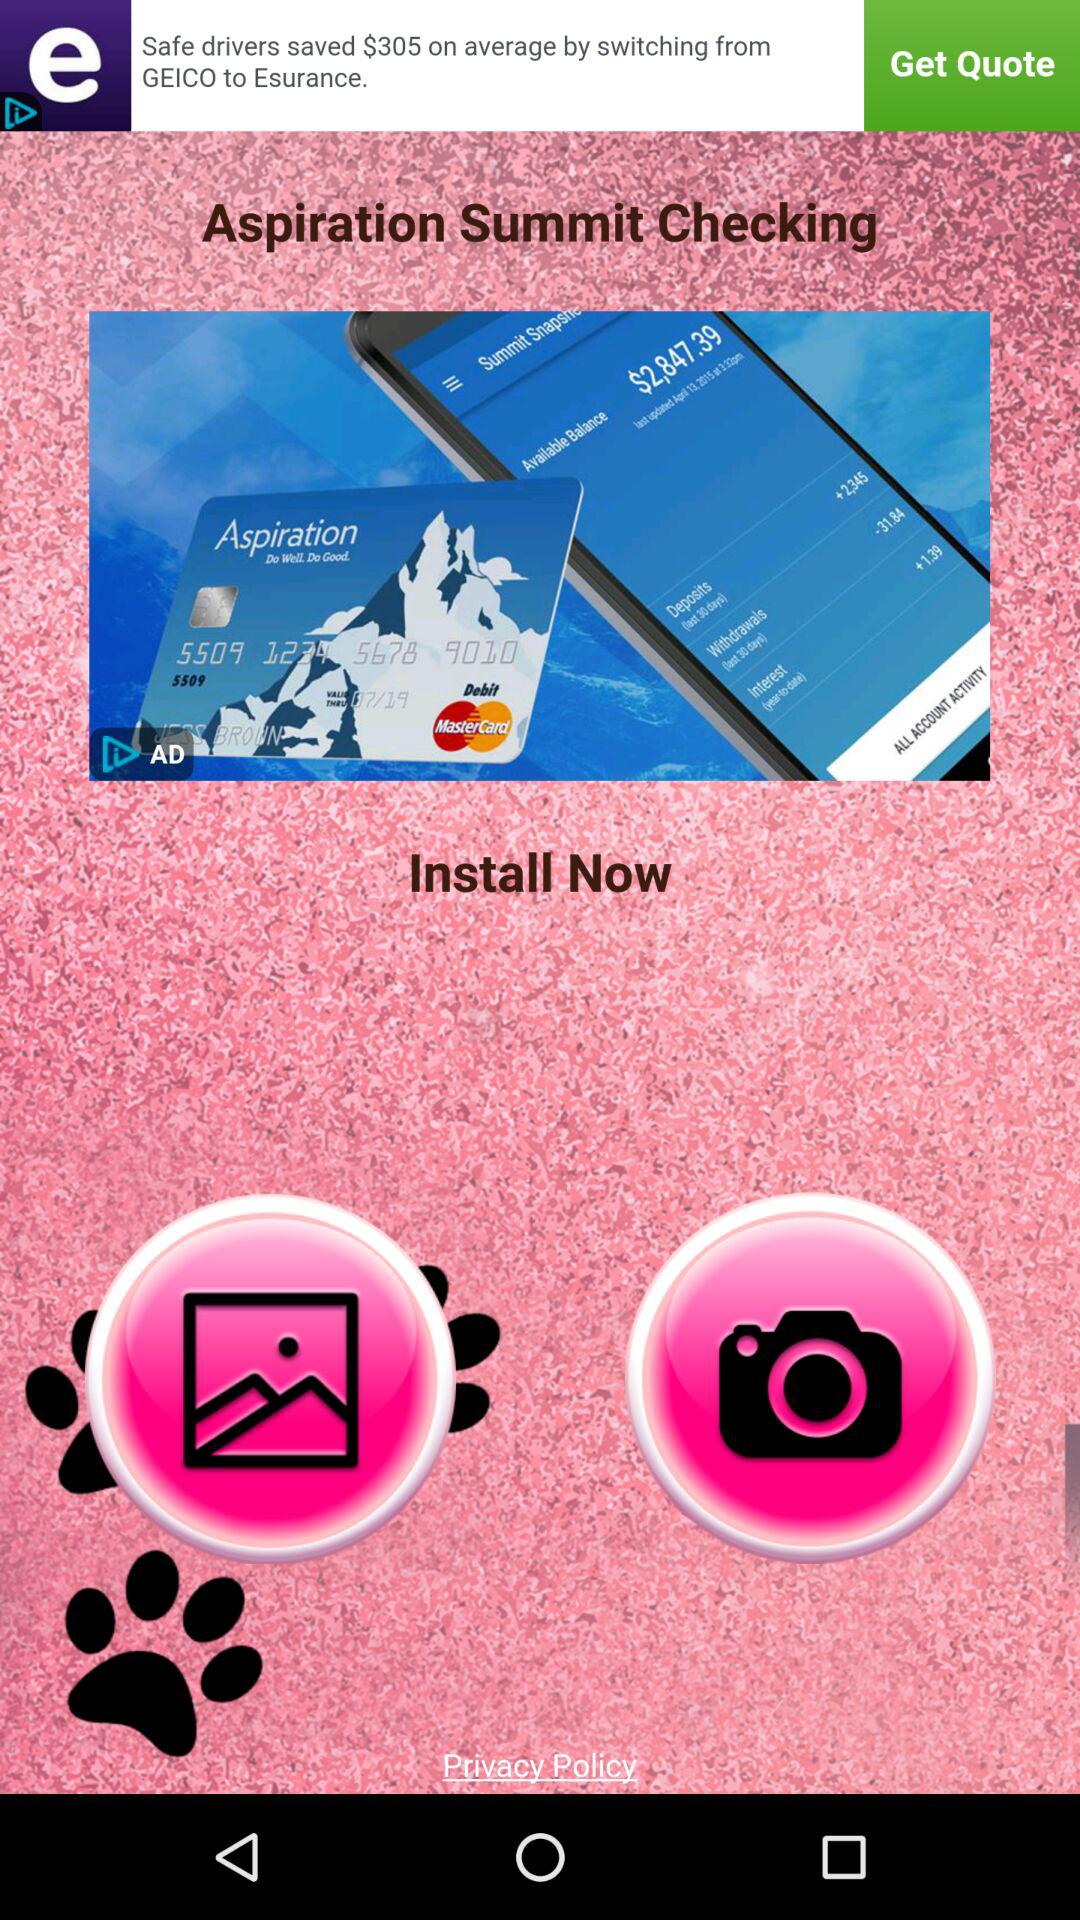 This screenshot has width=1080, height=1920. Describe the element at coordinates (540, 66) in the screenshot. I see `advertisements` at that location.